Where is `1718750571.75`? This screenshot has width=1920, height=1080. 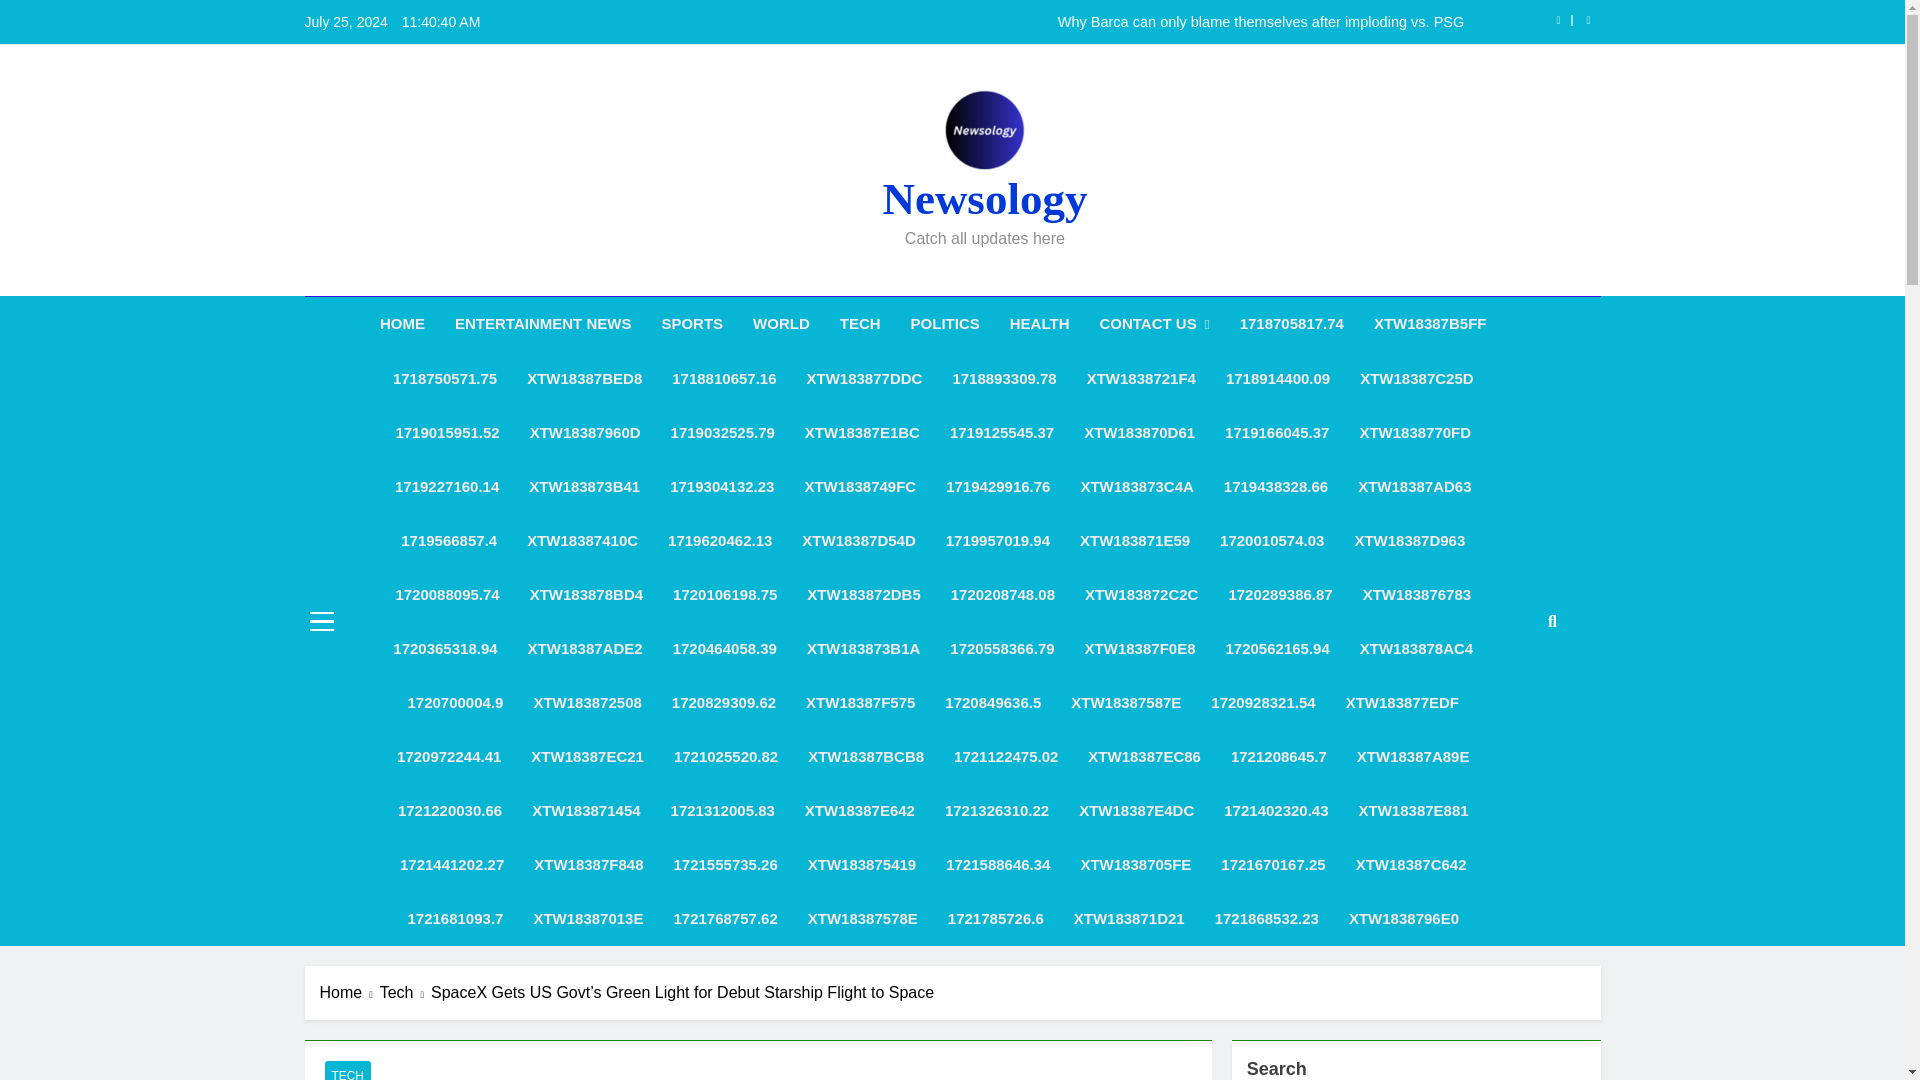
1718750571.75 is located at coordinates (445, 379).